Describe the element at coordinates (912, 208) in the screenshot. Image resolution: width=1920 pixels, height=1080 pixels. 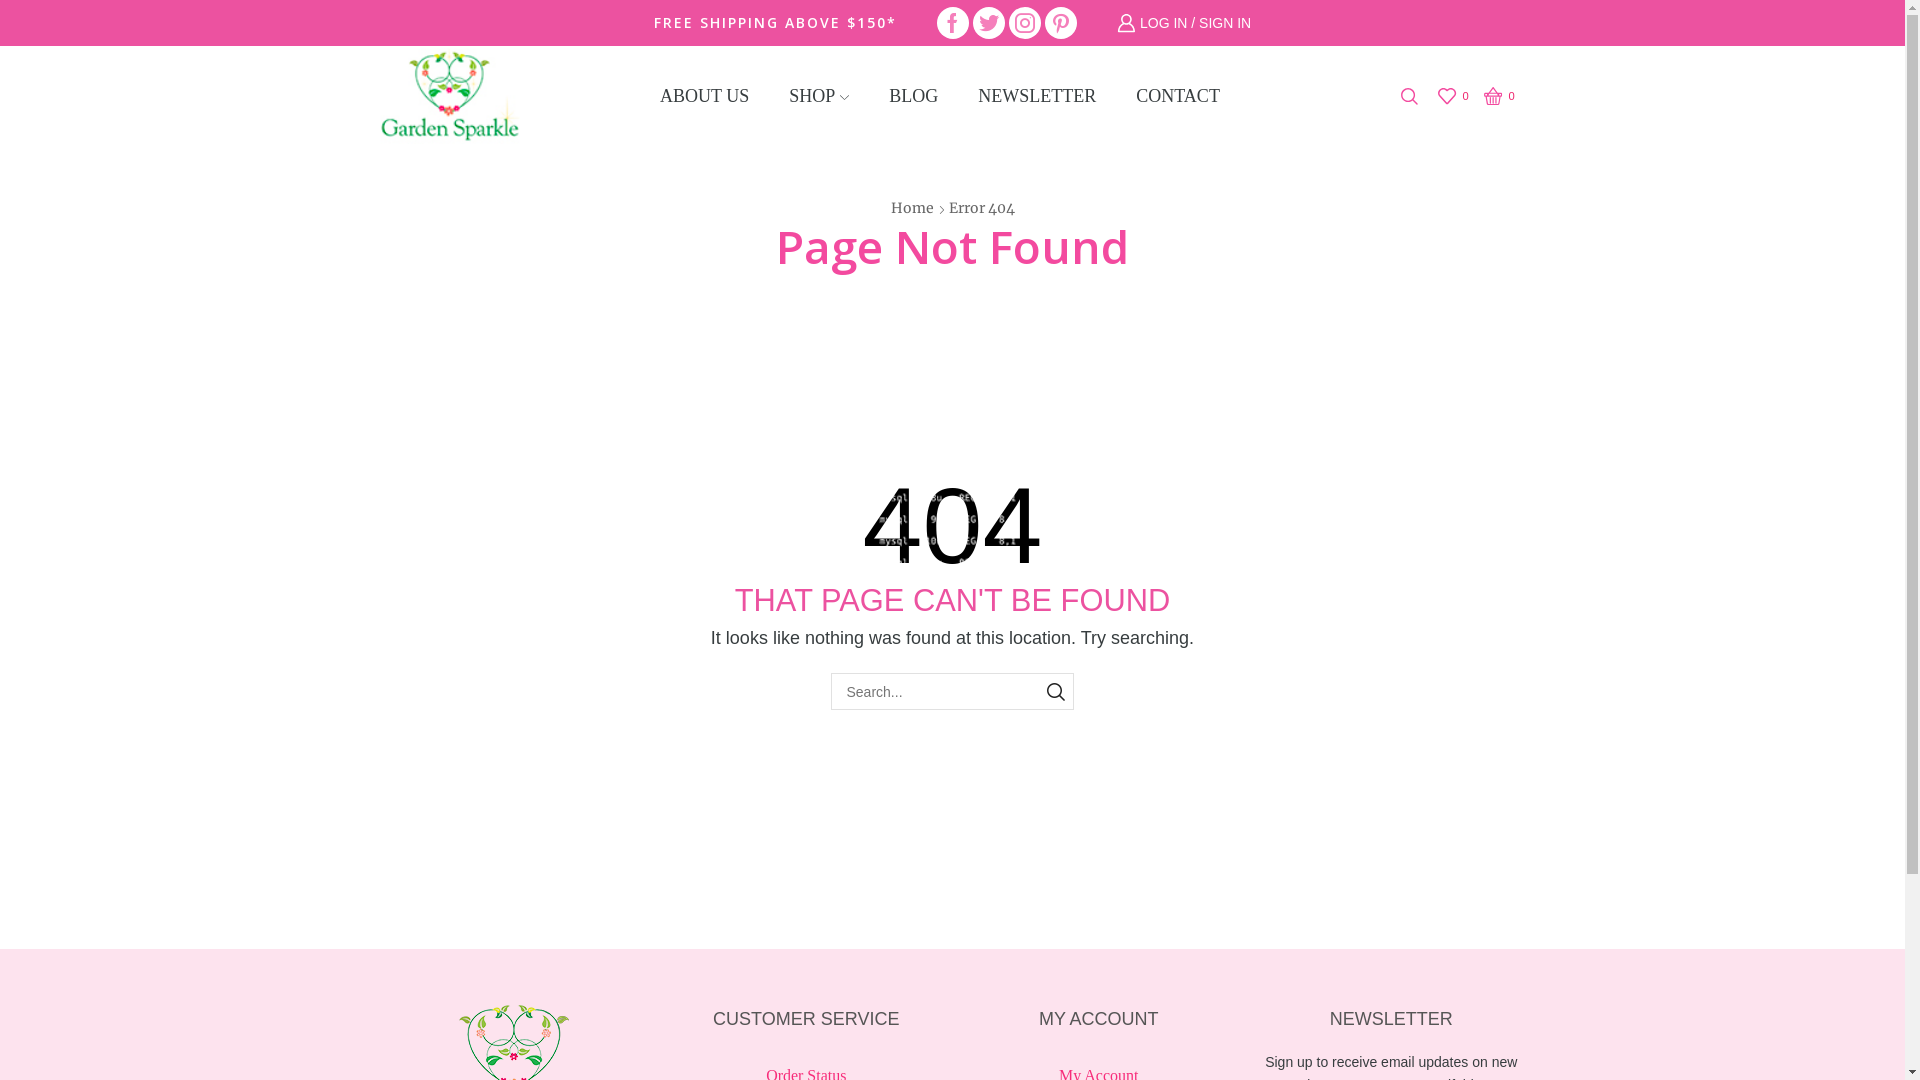
I see `Home` at that location.